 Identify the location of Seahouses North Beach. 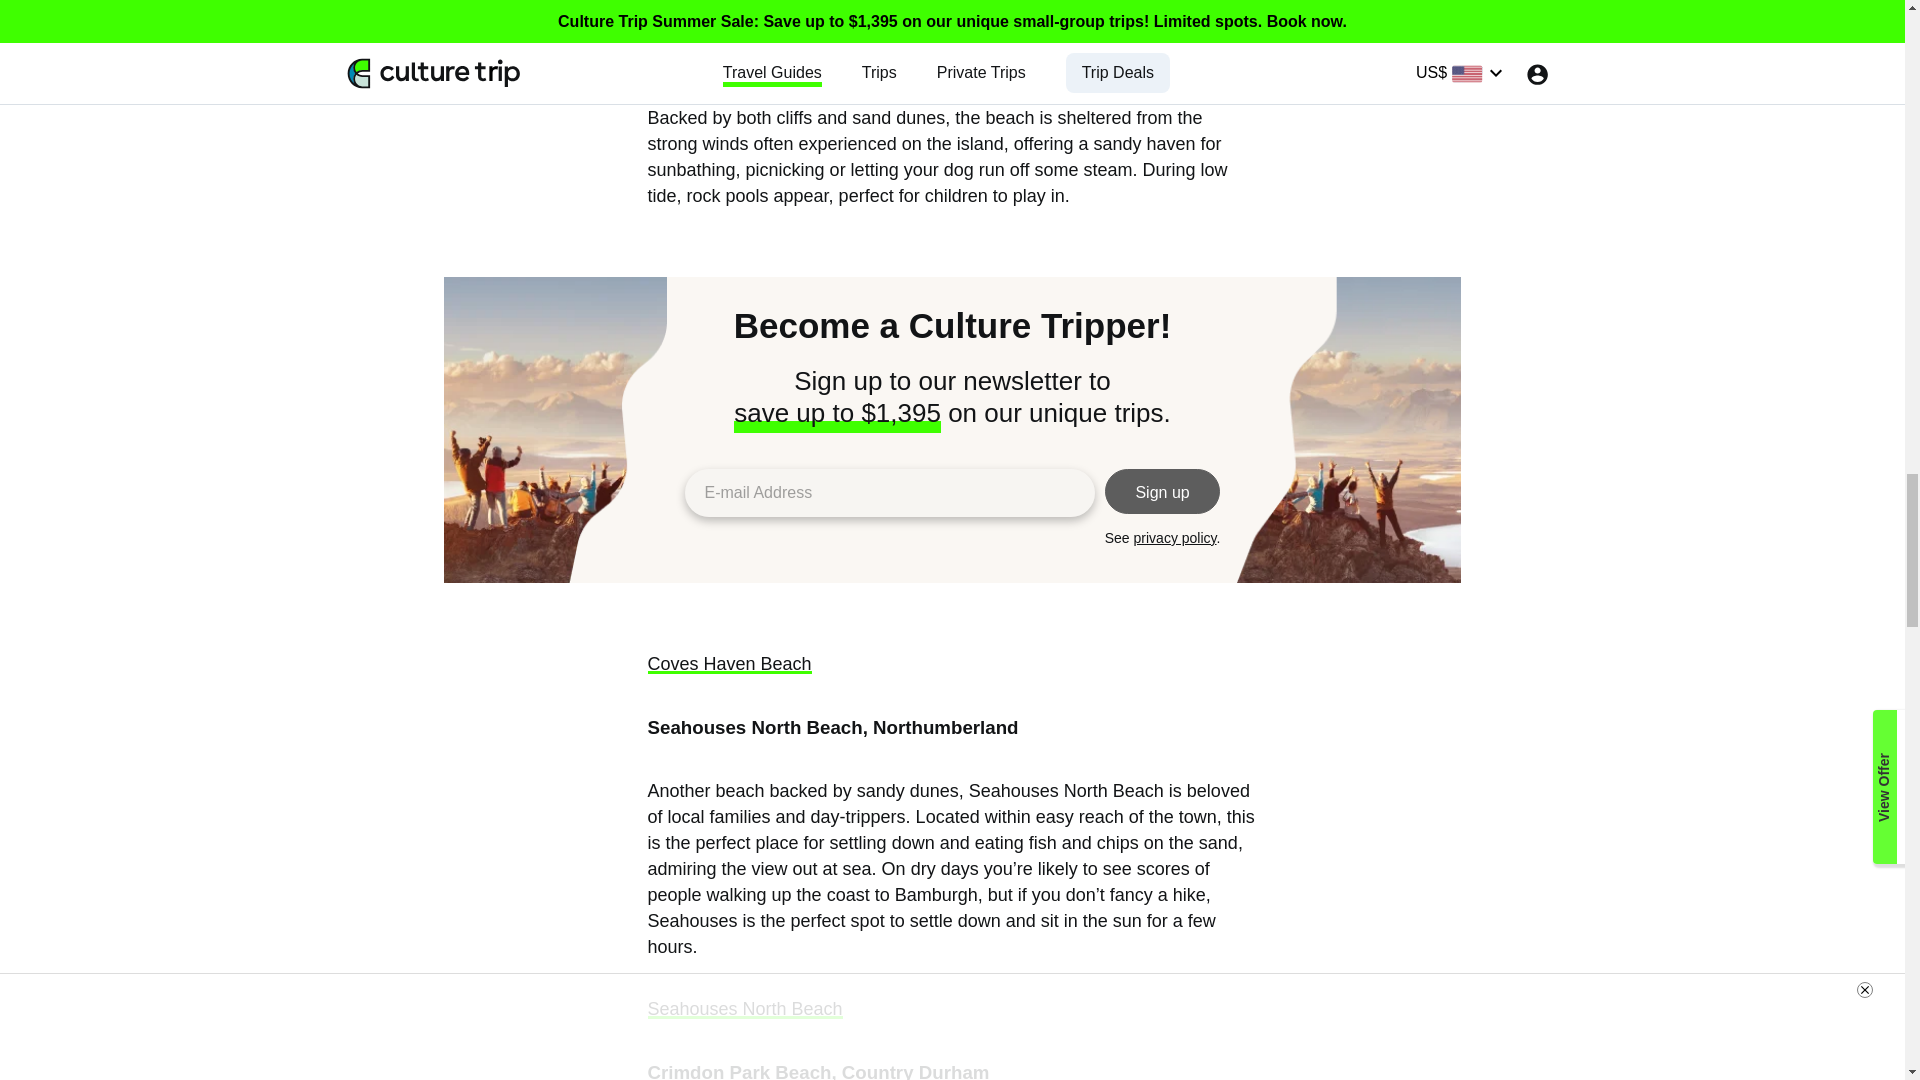
(745, 1009).